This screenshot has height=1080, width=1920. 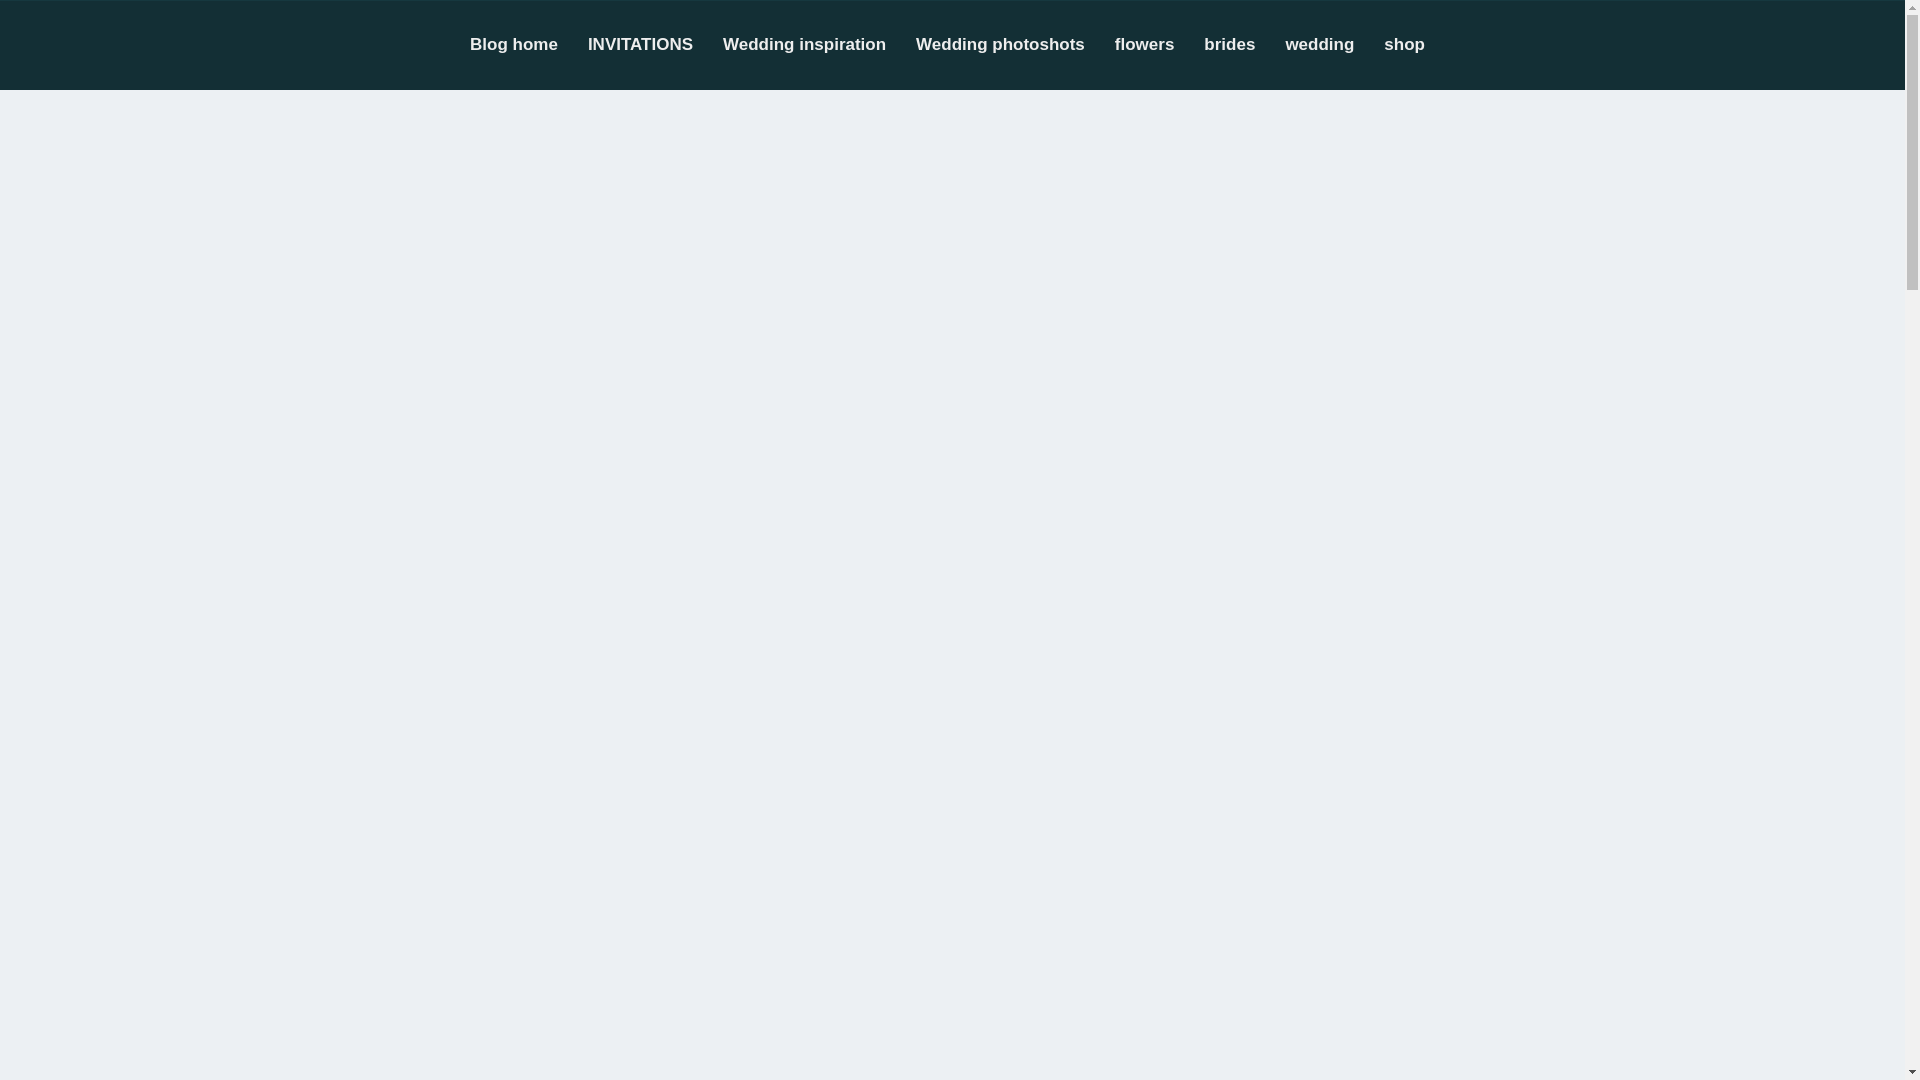 What do you see at coordinates (1244, 44) in the screenshot?
I see `brides` at bounding box center [1244, 44].